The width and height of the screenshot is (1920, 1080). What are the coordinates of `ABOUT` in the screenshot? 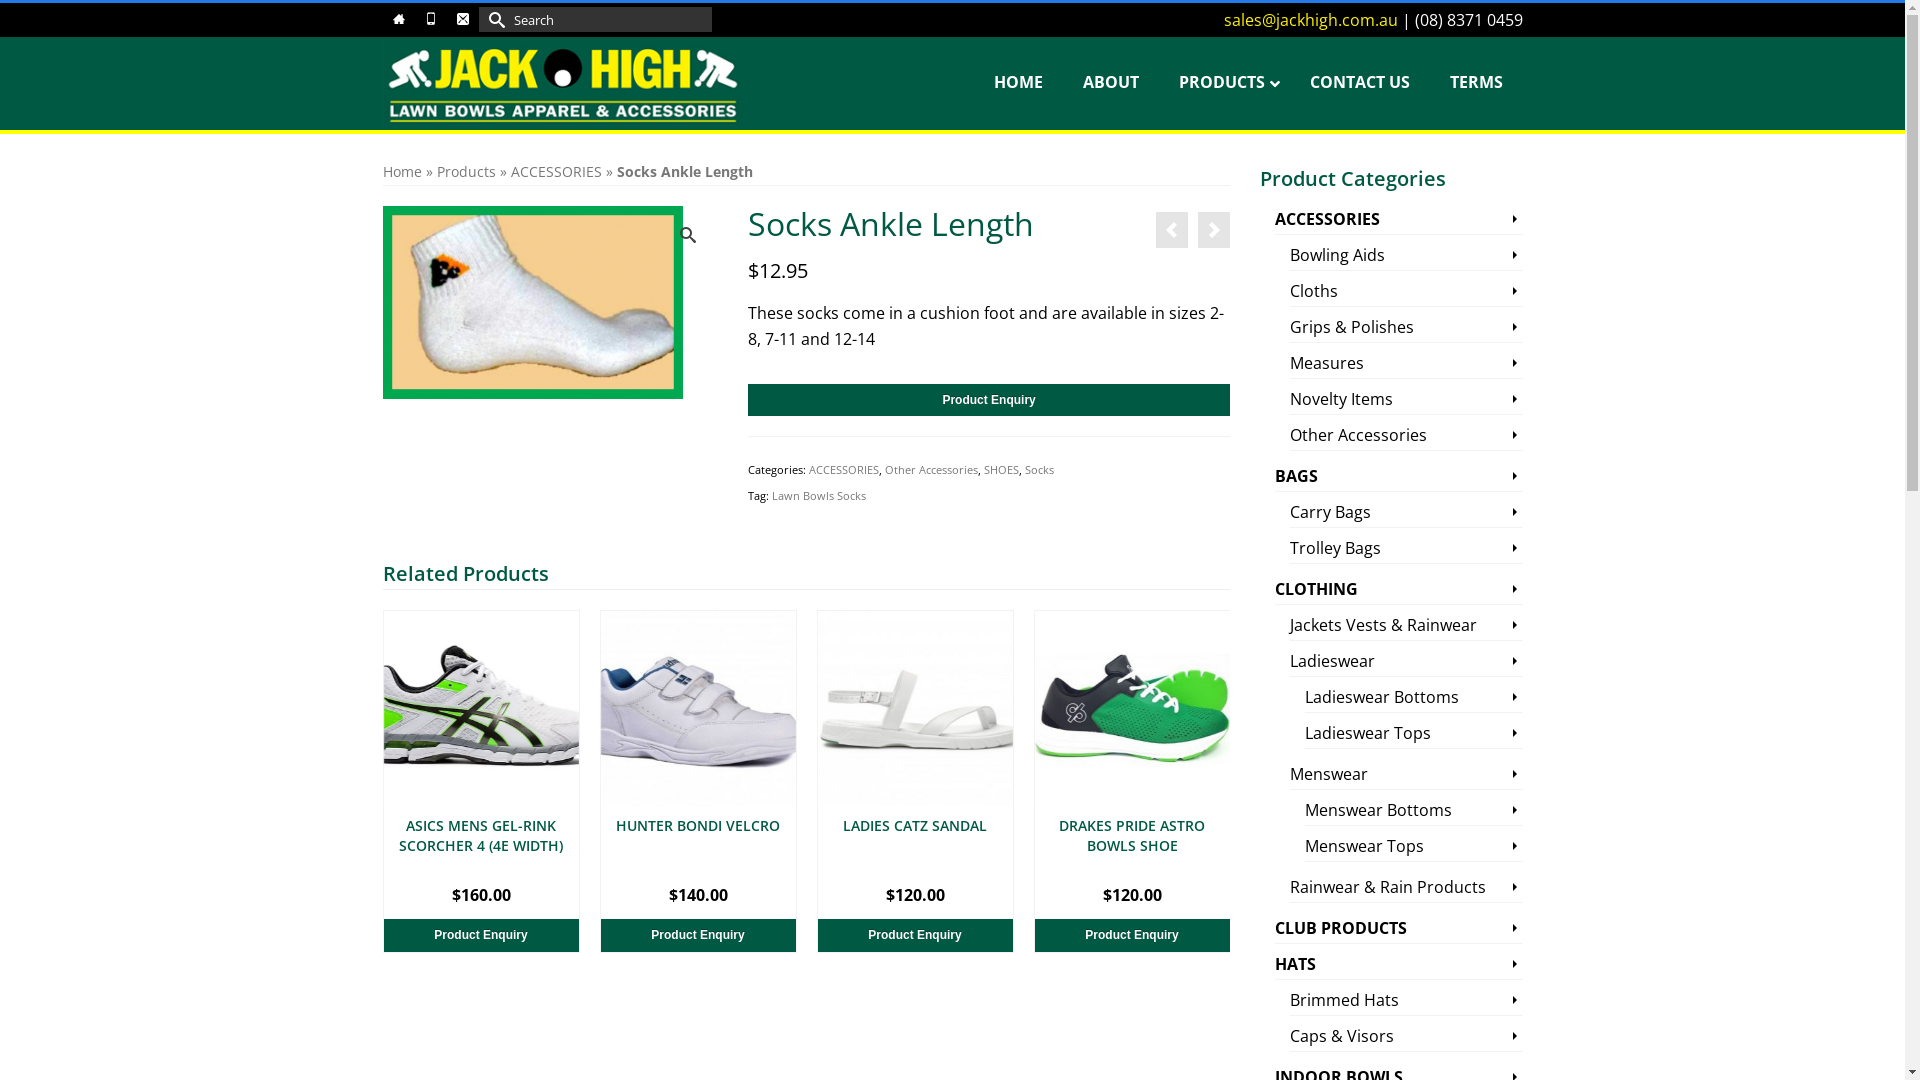 It's located at (1110, 82).